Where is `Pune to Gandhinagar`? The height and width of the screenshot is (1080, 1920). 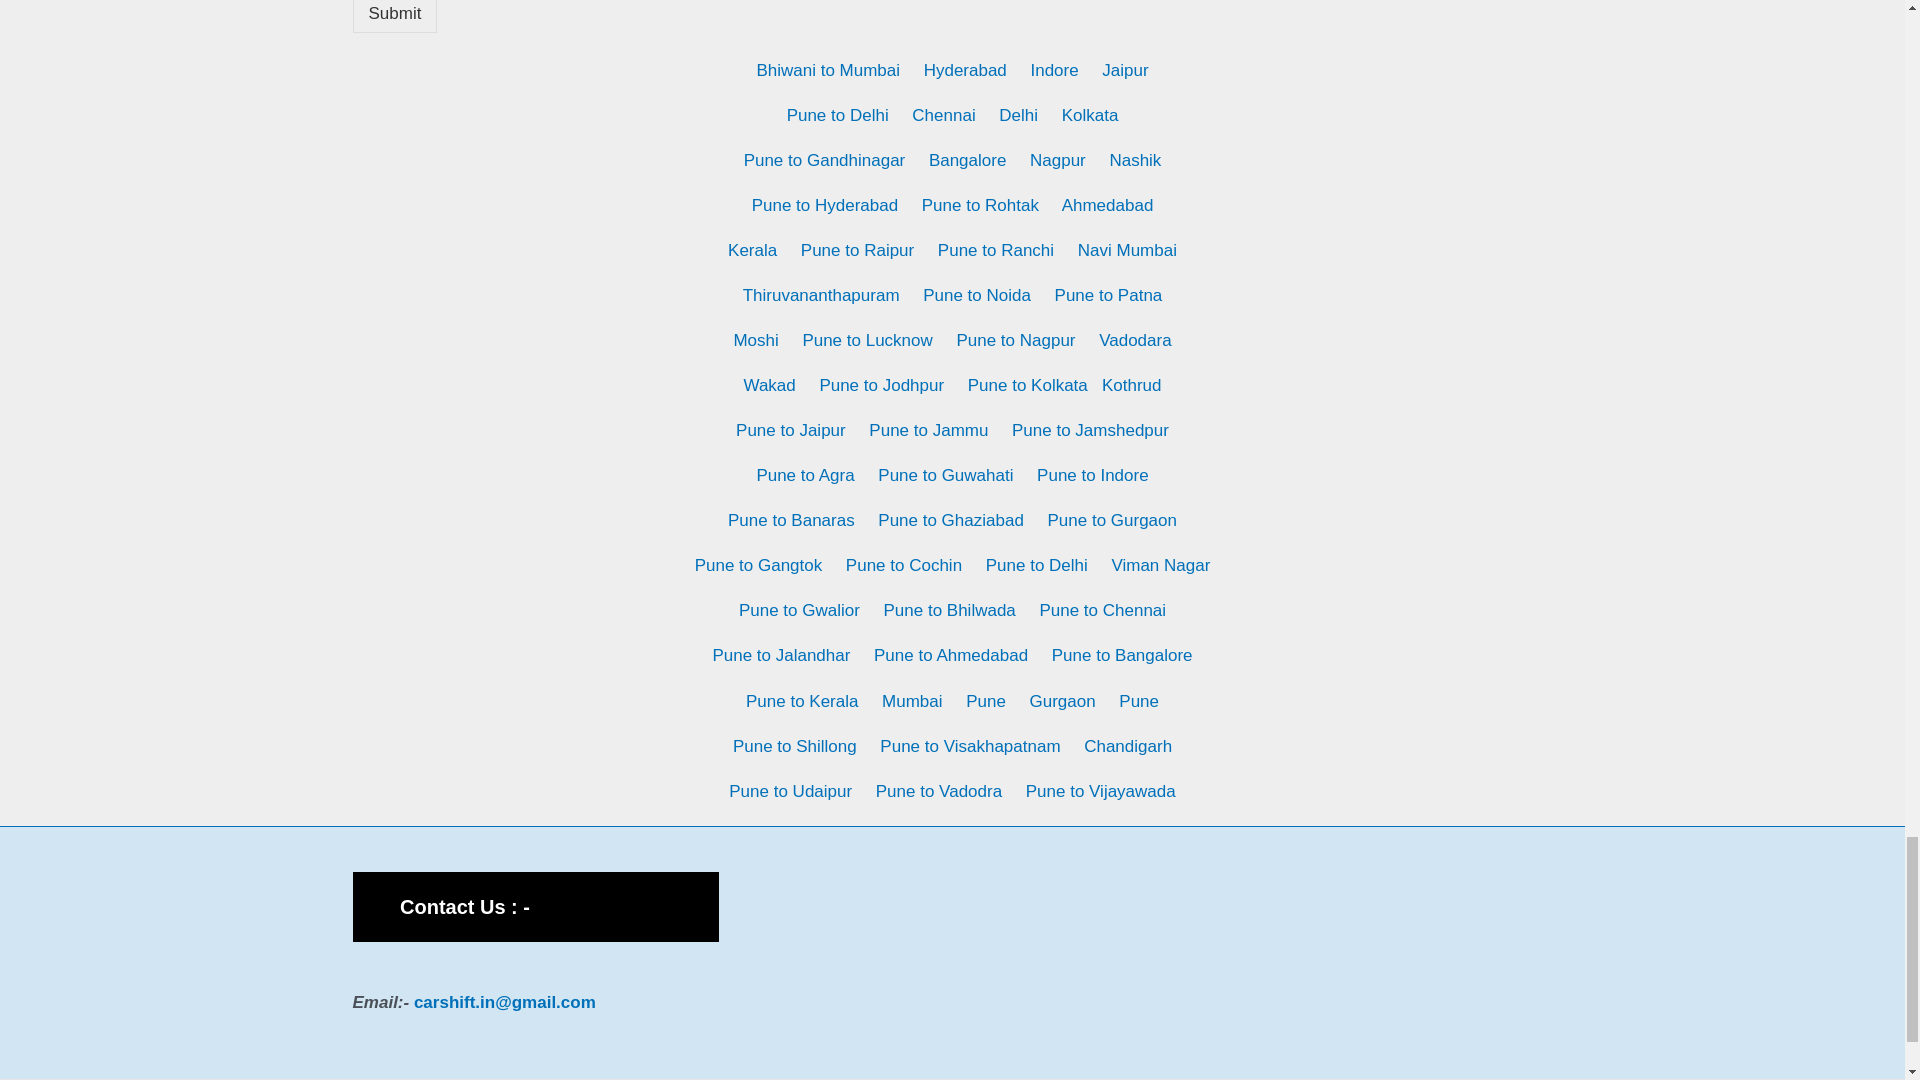
Pune to Gandhinagar is located at coordinates (825, 160).